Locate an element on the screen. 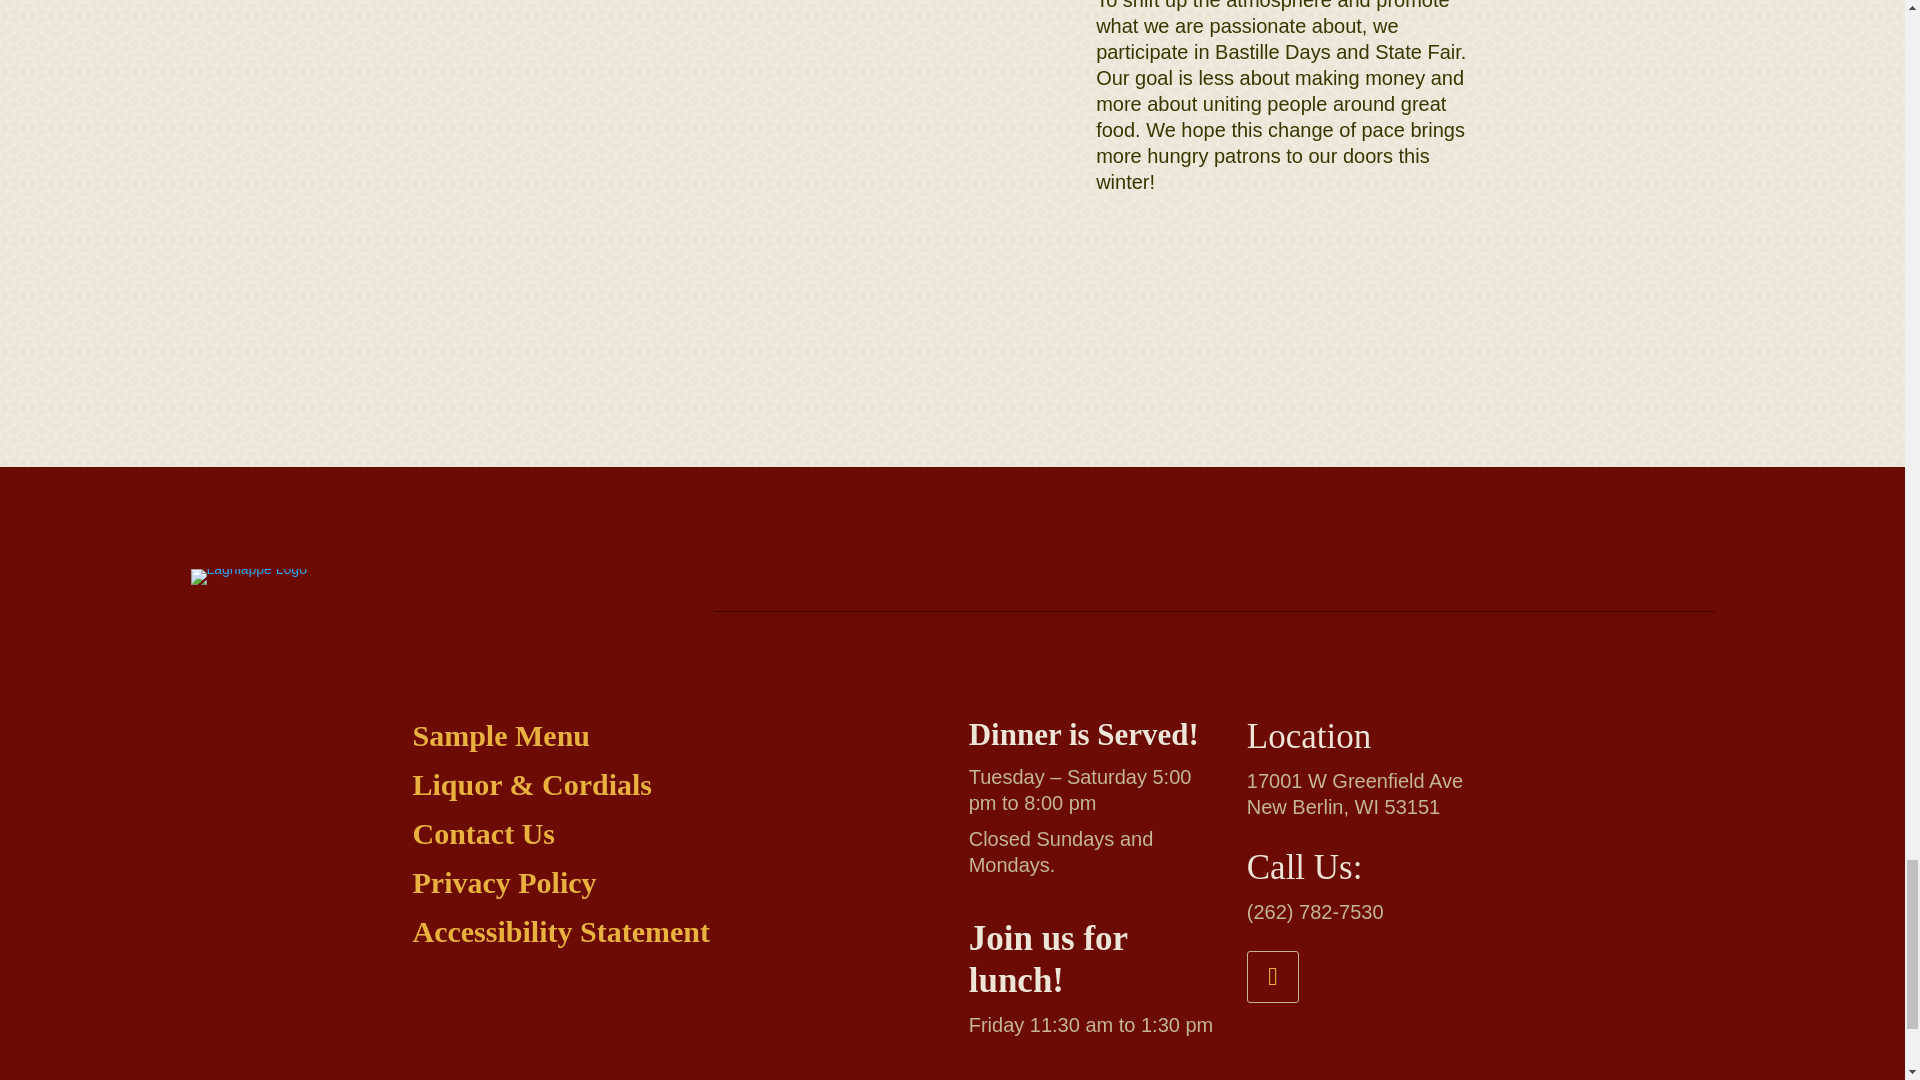 This screenshot has height=1080, width=1920. Contact Us is located at coordinates (483, 832).